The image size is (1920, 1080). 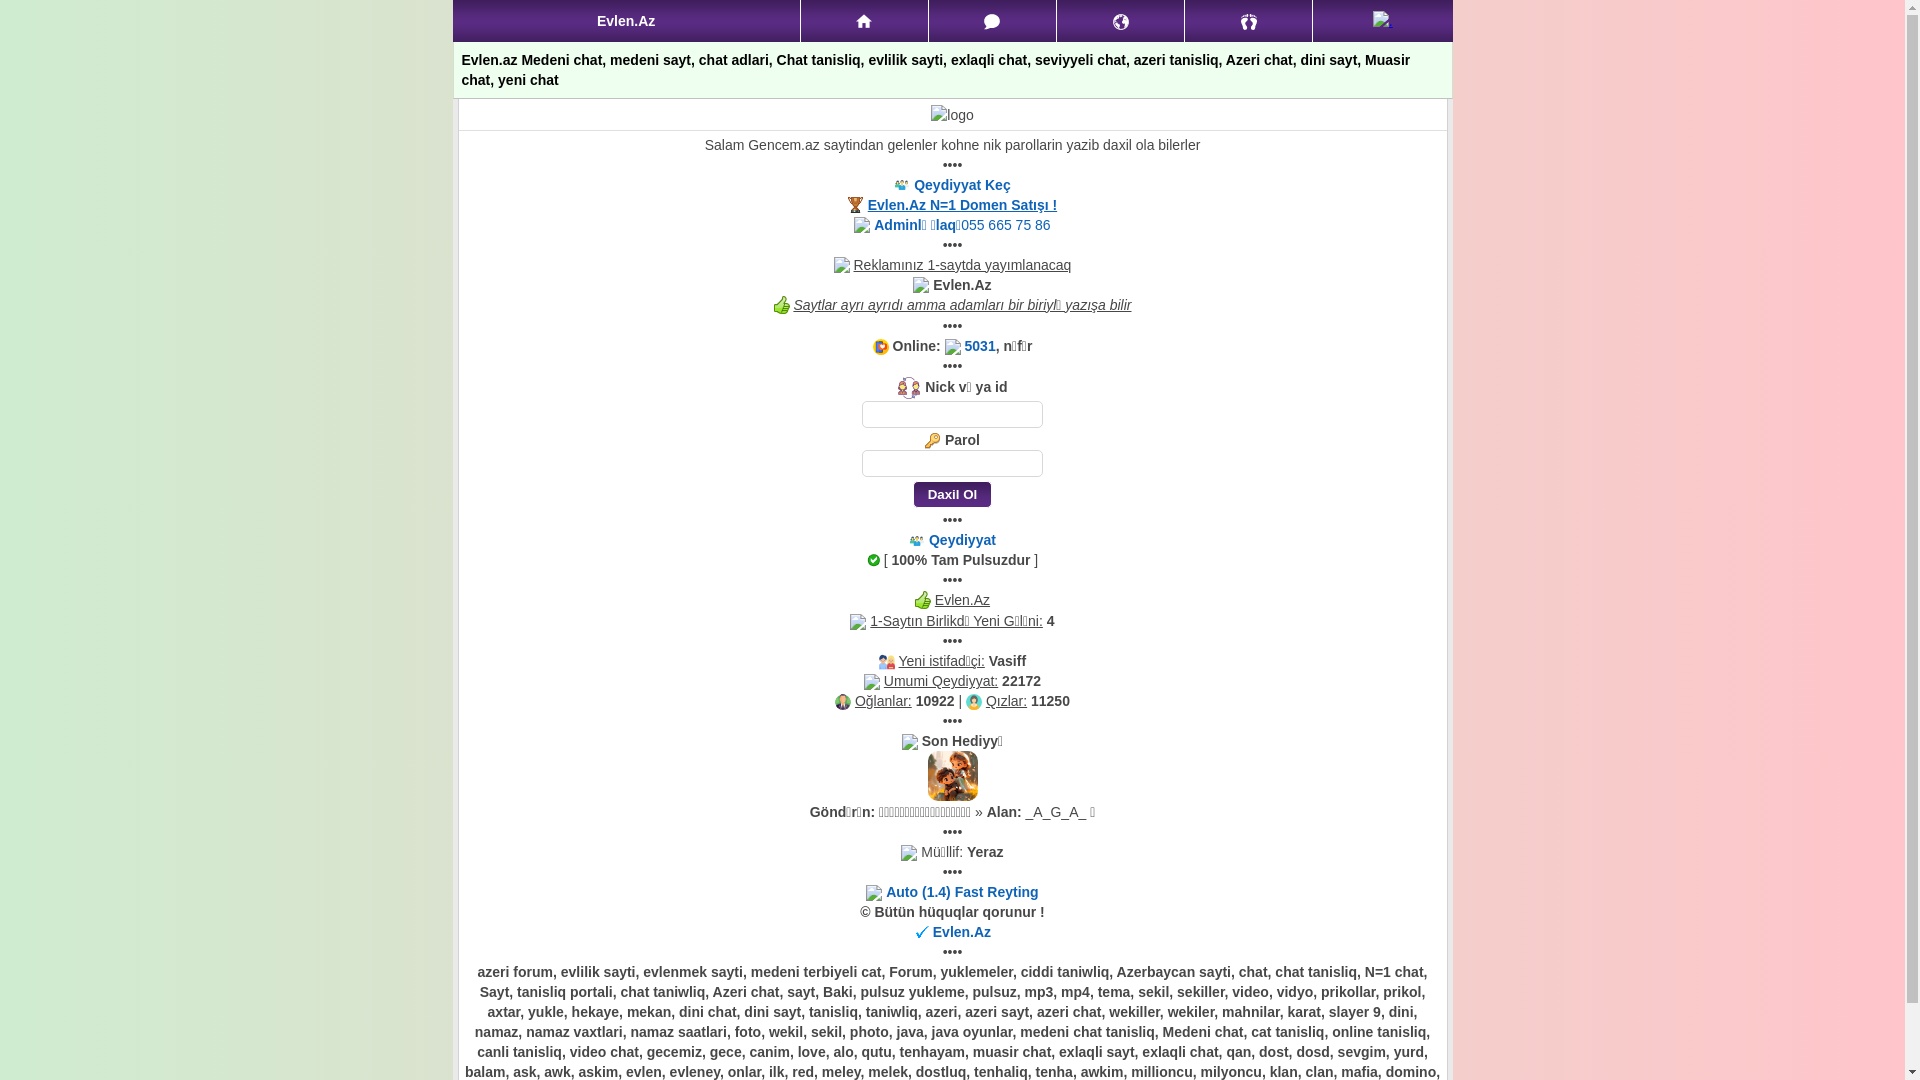 What do you see at coordinates (952, 464) in the screenshot?
I see `Parol` at bounding box center [952, 464].